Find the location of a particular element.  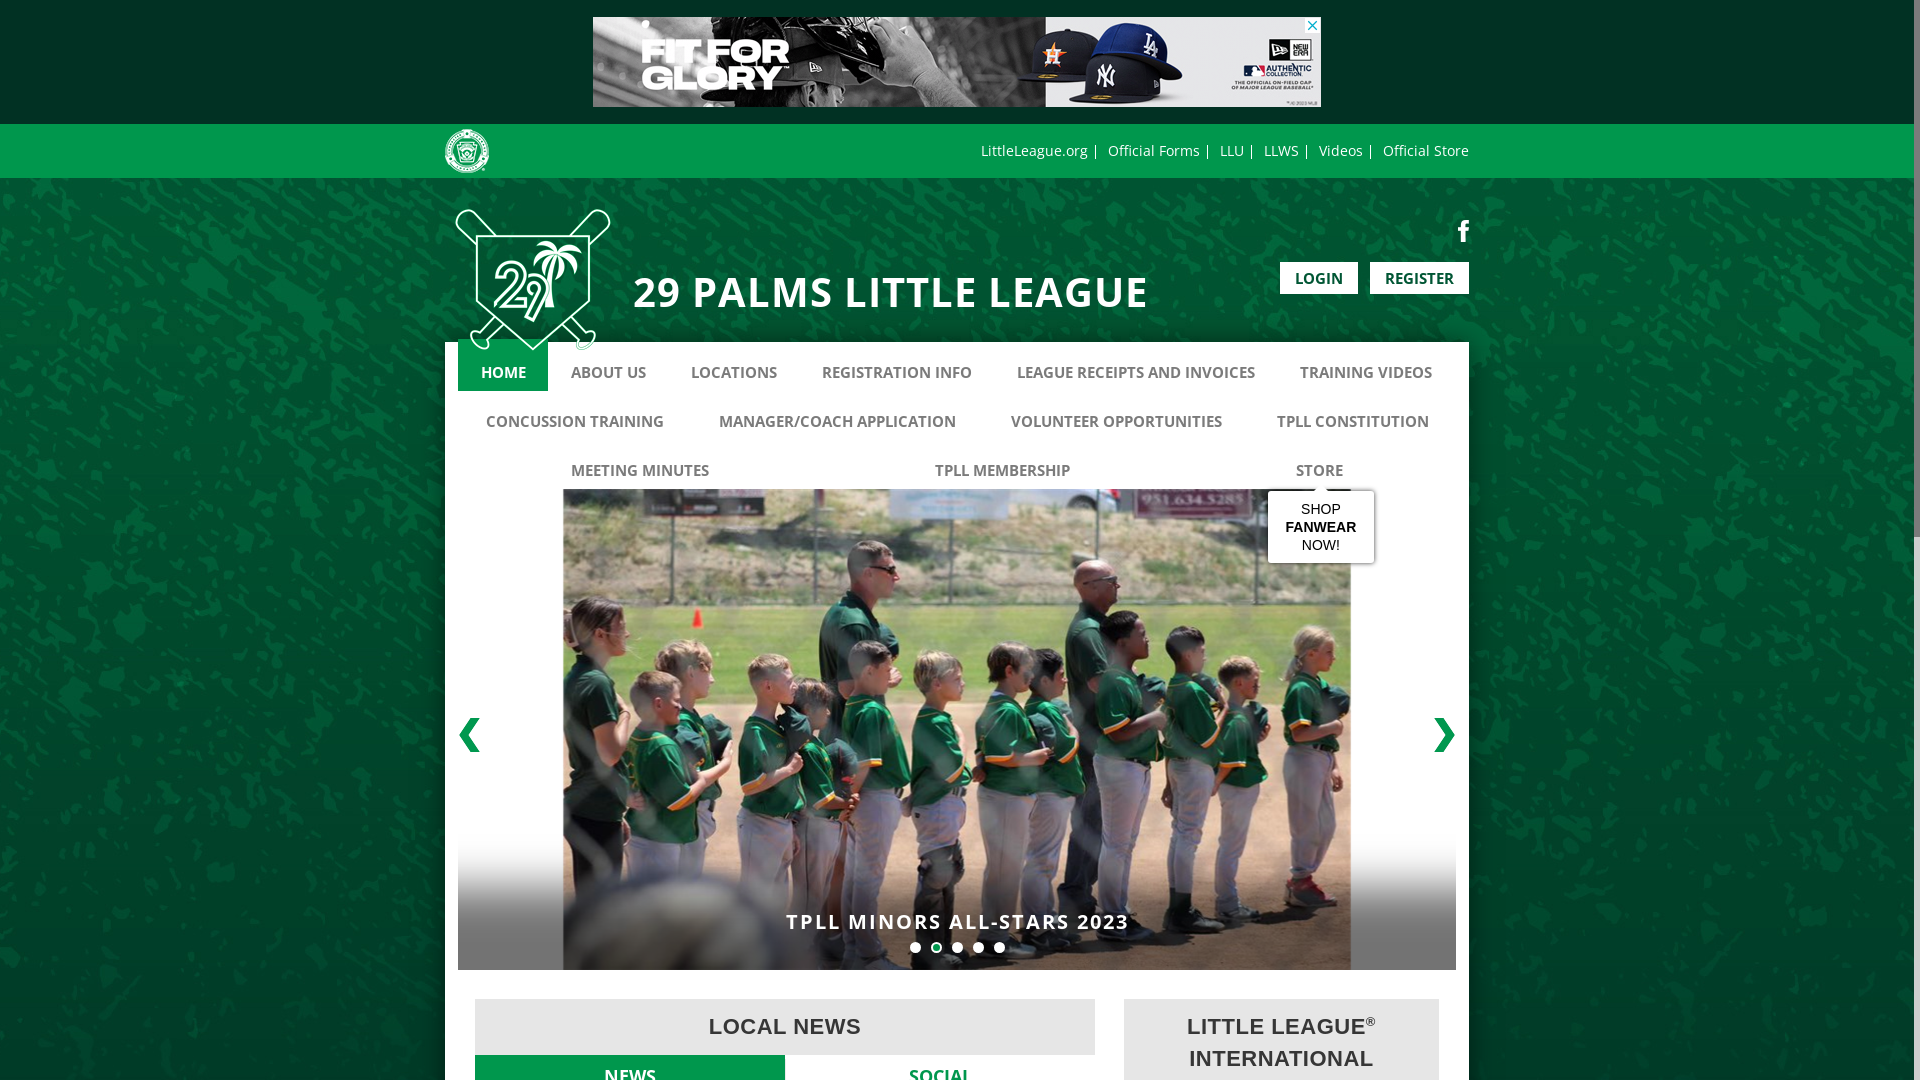

LEAGUE RECEIPTS AND INVOICES is located at coordinates (1136, 365).